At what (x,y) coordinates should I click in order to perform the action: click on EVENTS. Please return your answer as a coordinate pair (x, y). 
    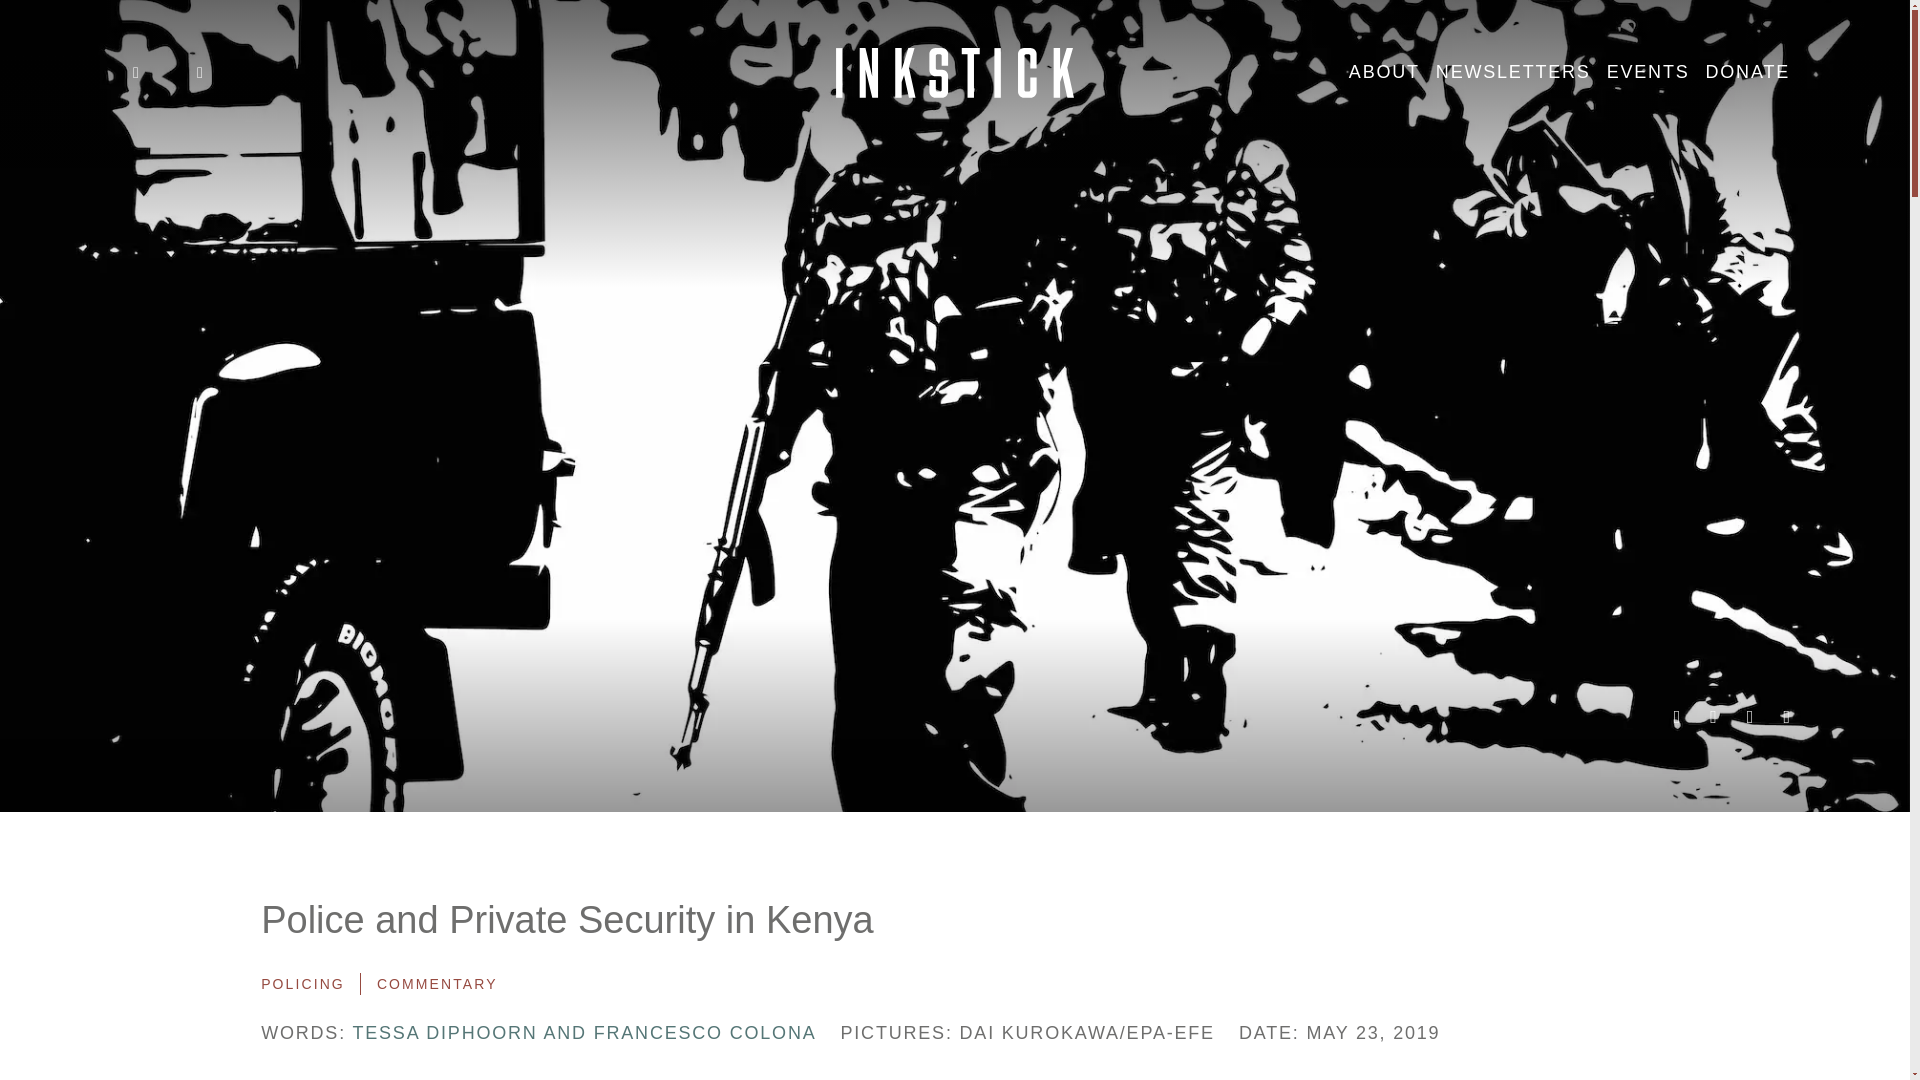
    Looking at the image, I should click on (1648, 72).